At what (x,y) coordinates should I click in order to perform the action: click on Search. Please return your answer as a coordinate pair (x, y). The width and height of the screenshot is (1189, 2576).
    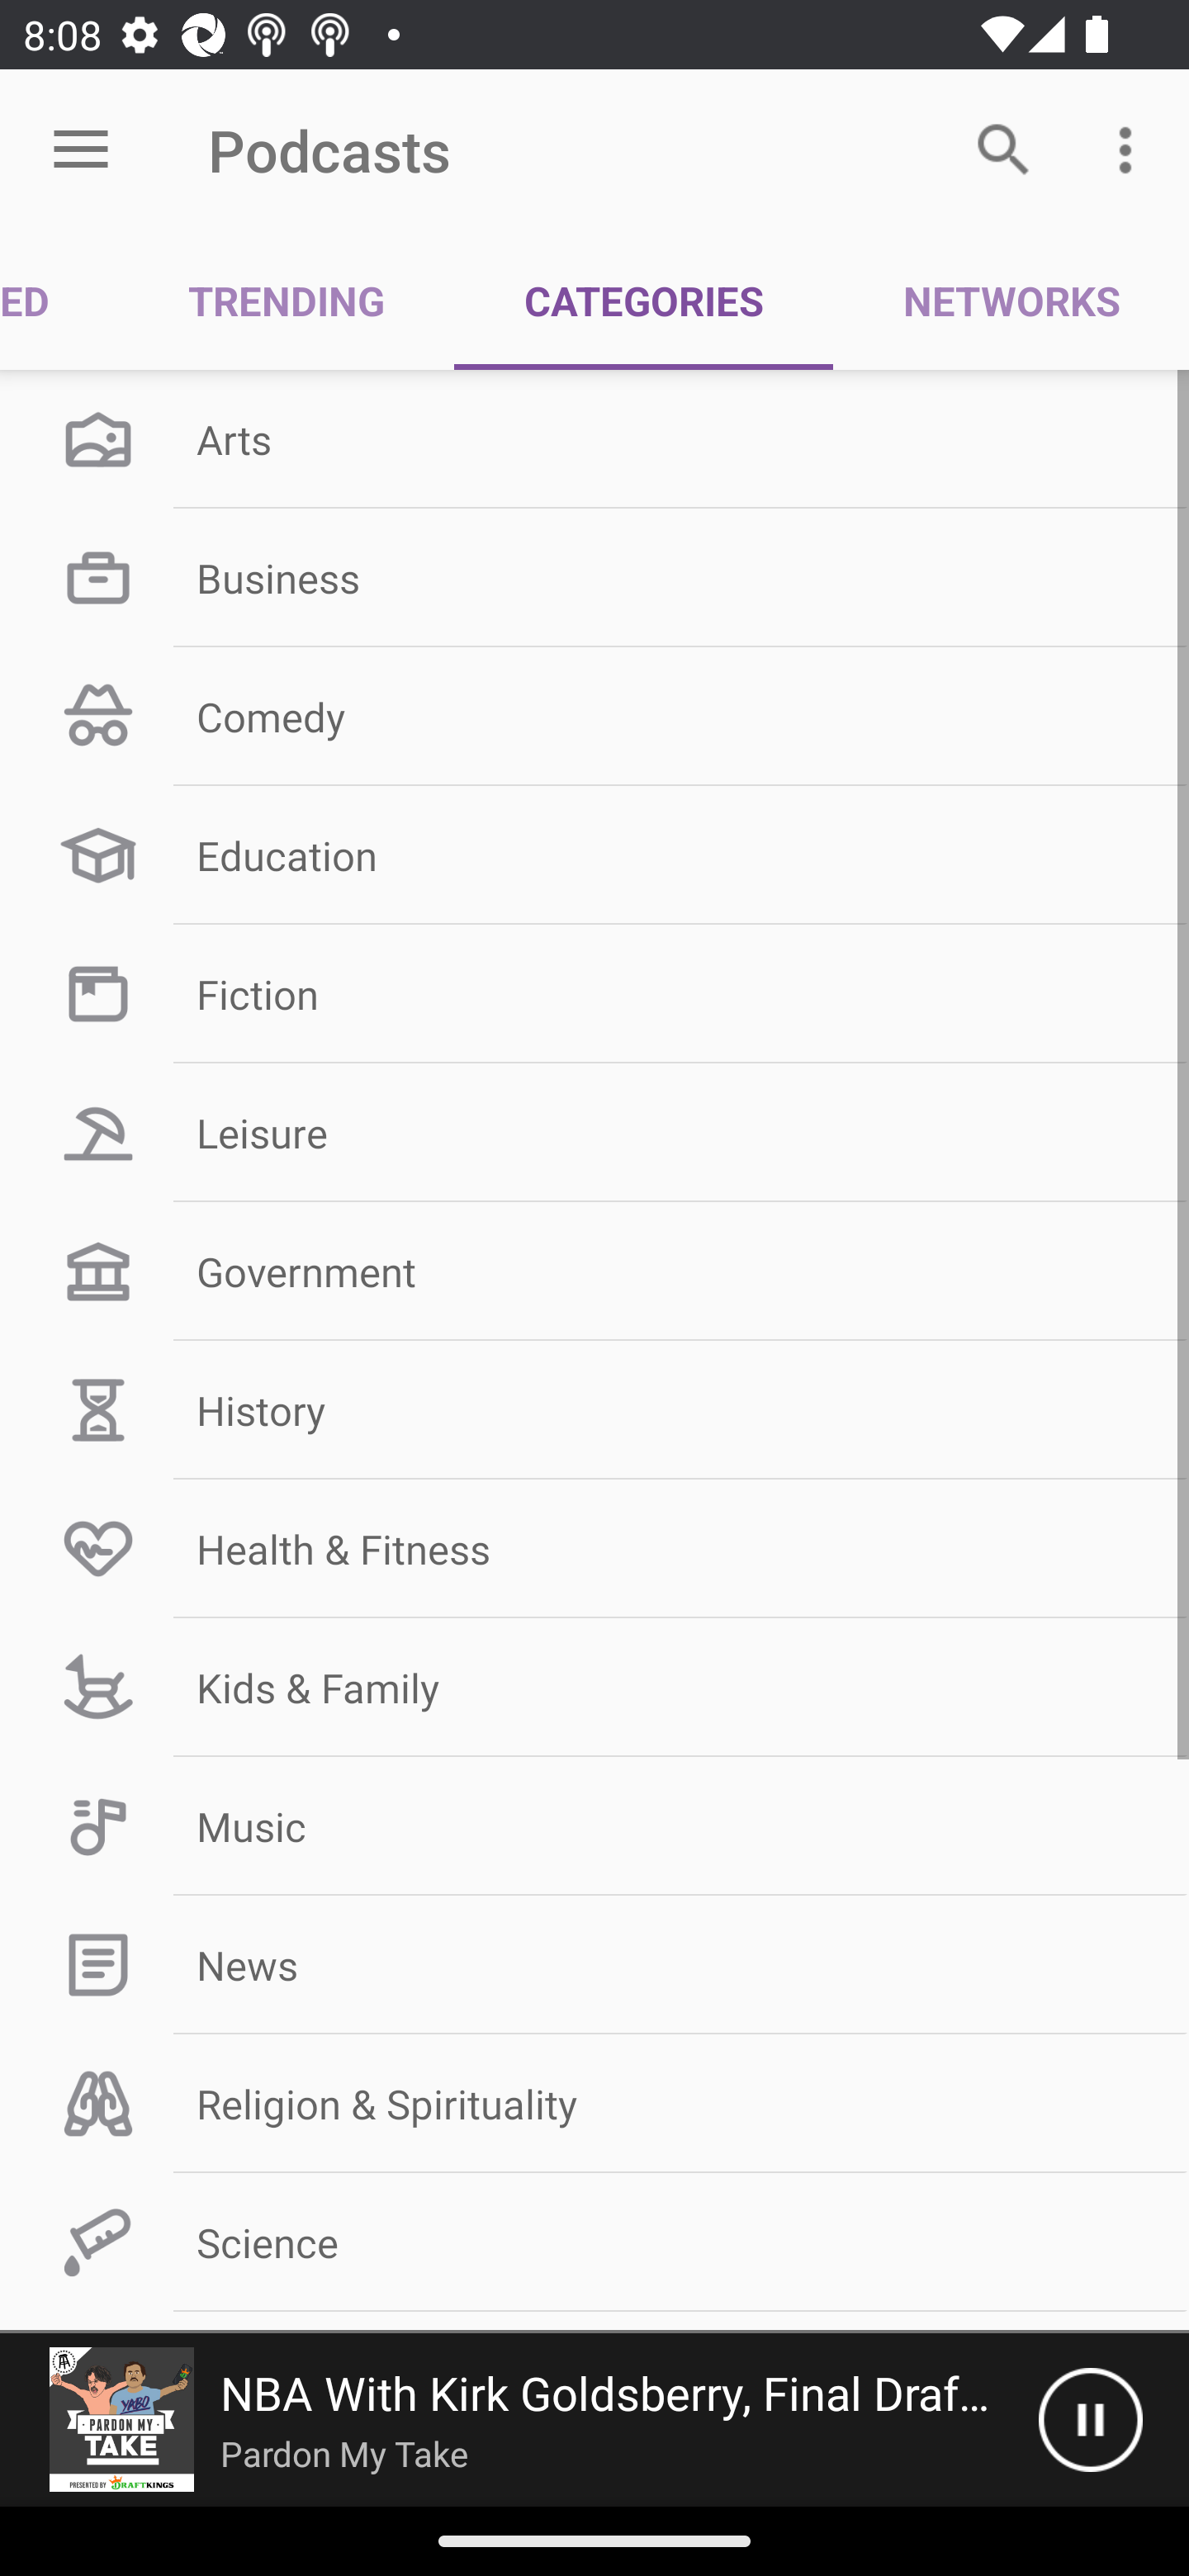
    Looking at the image, I should click on (1004, 149).